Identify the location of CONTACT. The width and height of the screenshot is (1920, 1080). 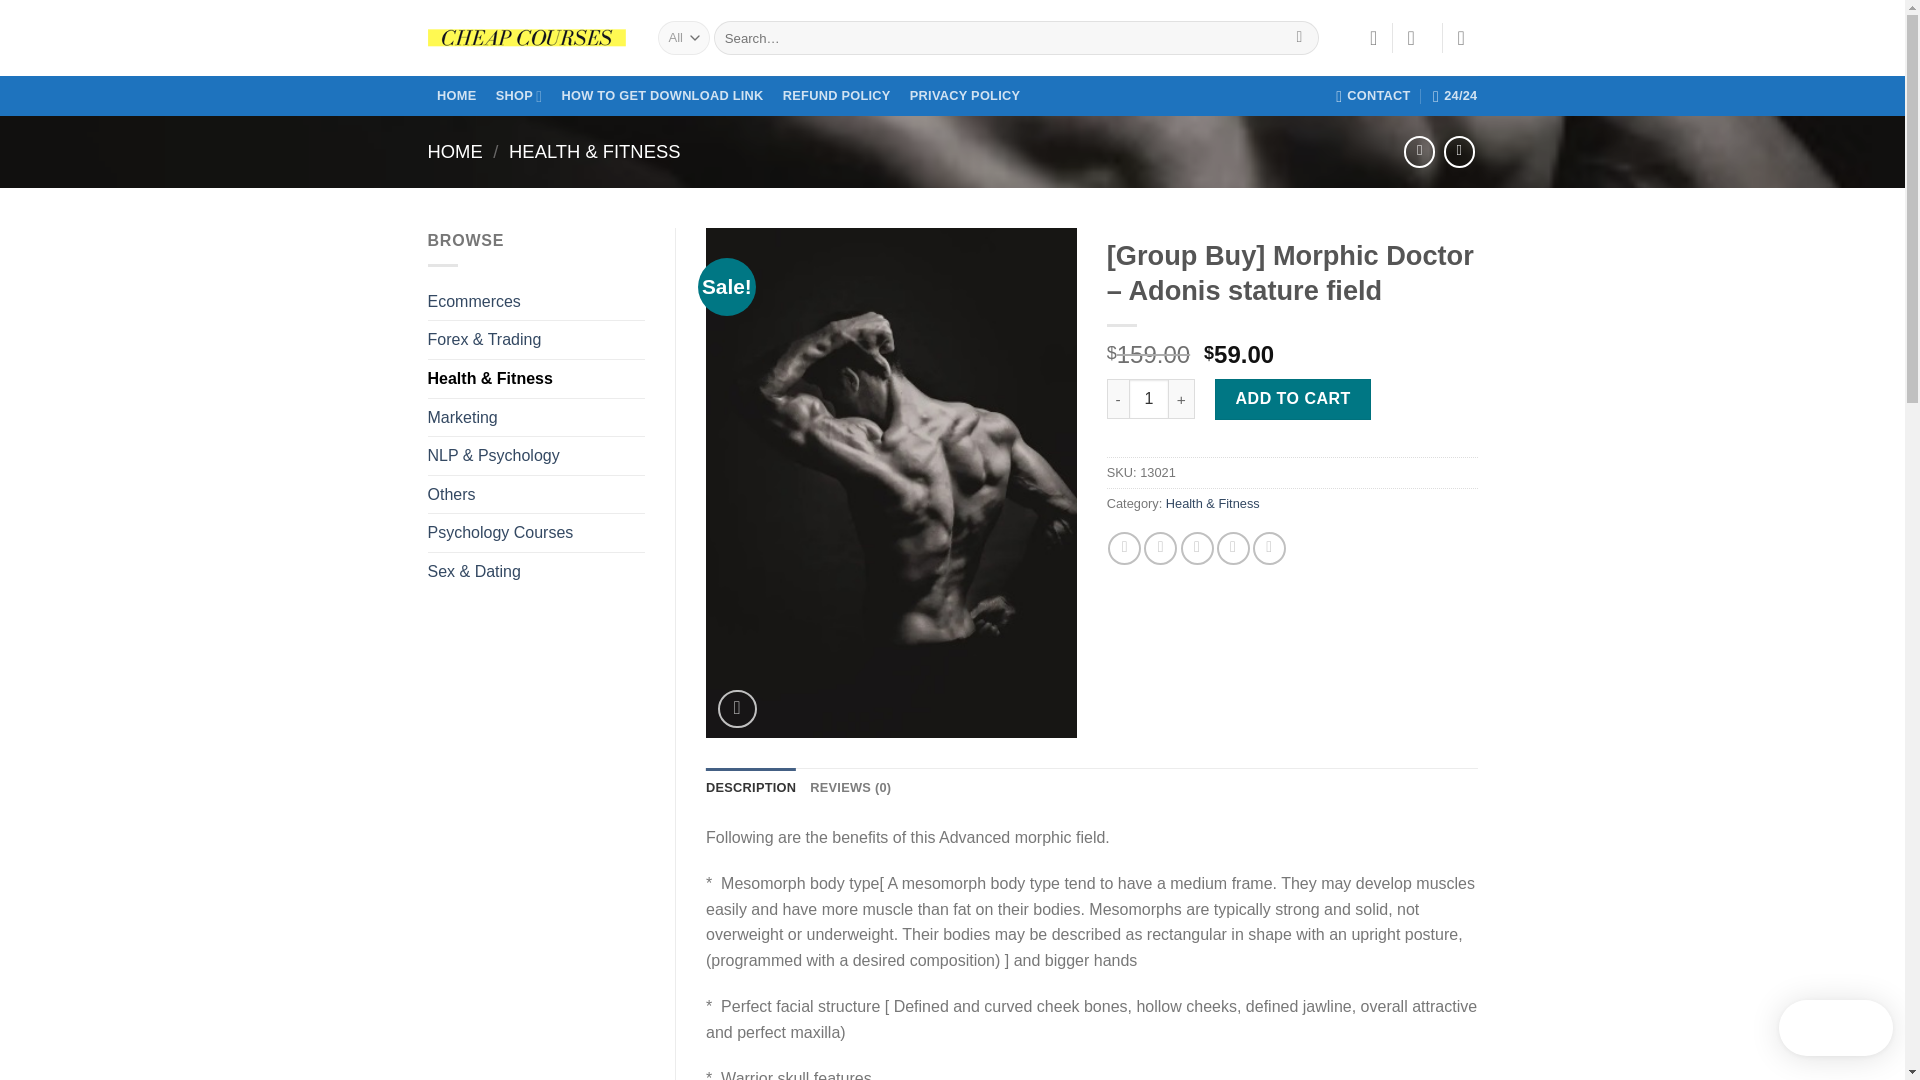
(1374, 95).